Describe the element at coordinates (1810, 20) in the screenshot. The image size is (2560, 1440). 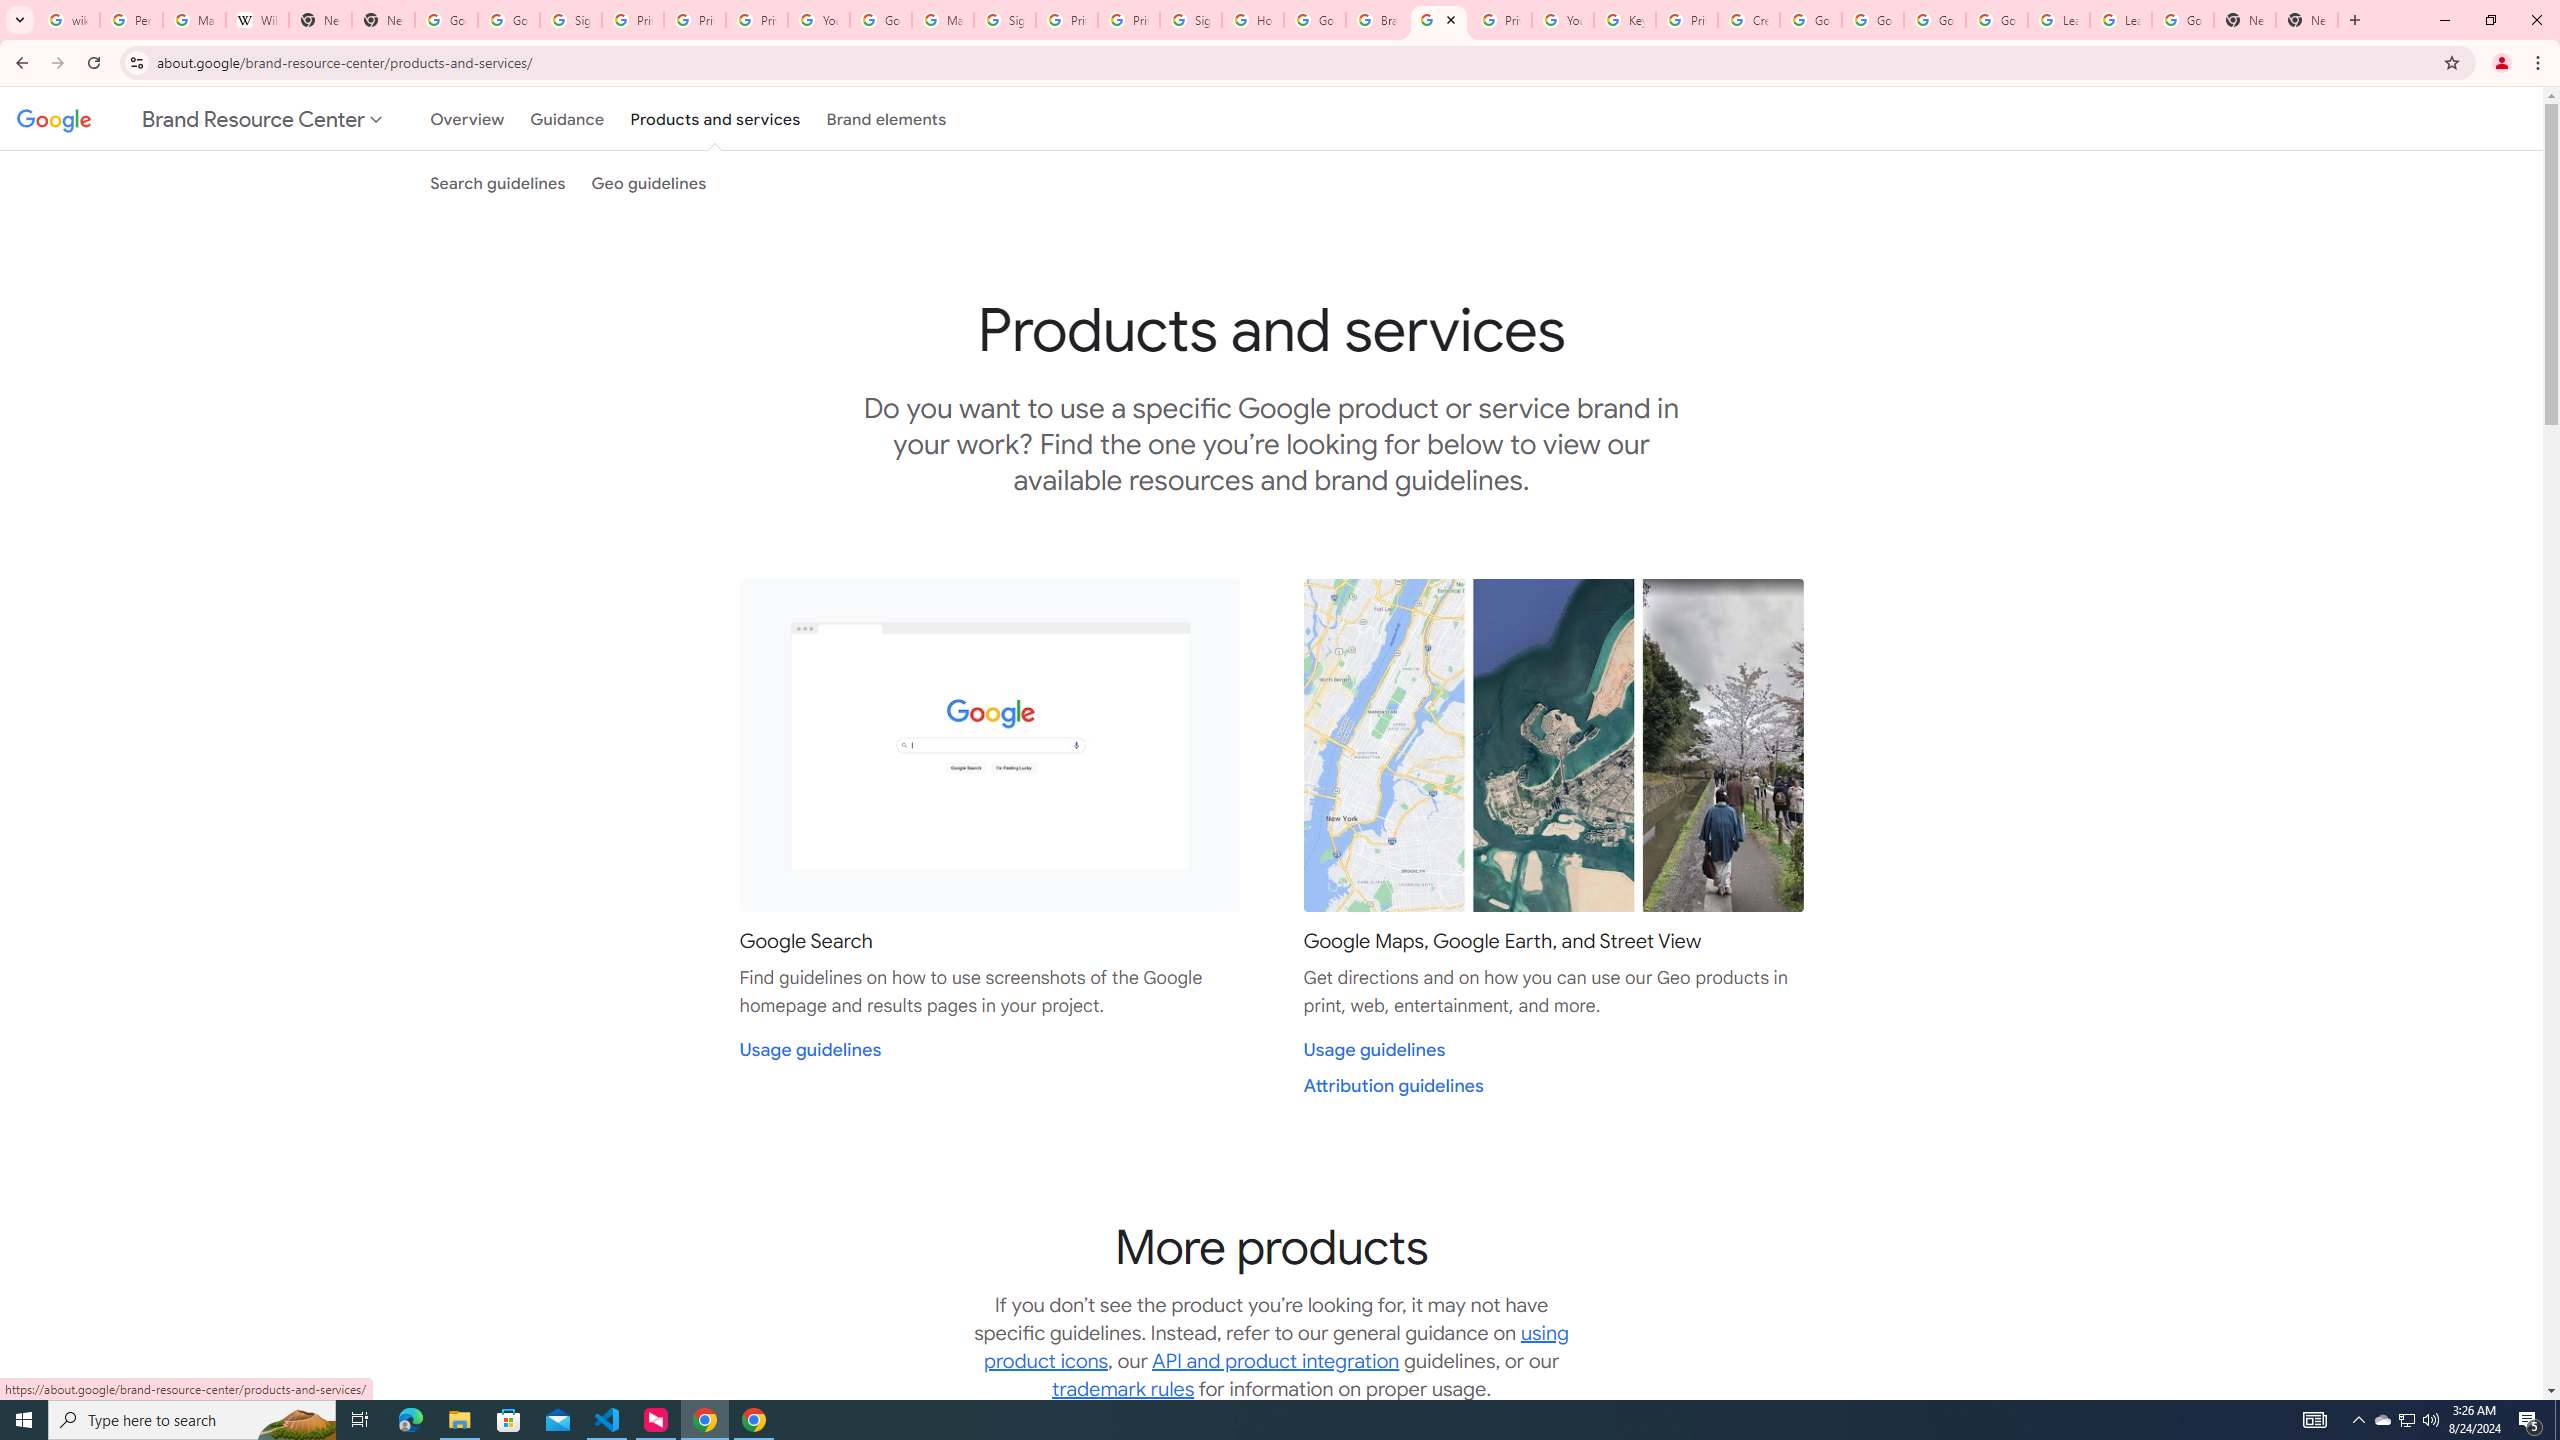
I see `Google Account Help` at that location.